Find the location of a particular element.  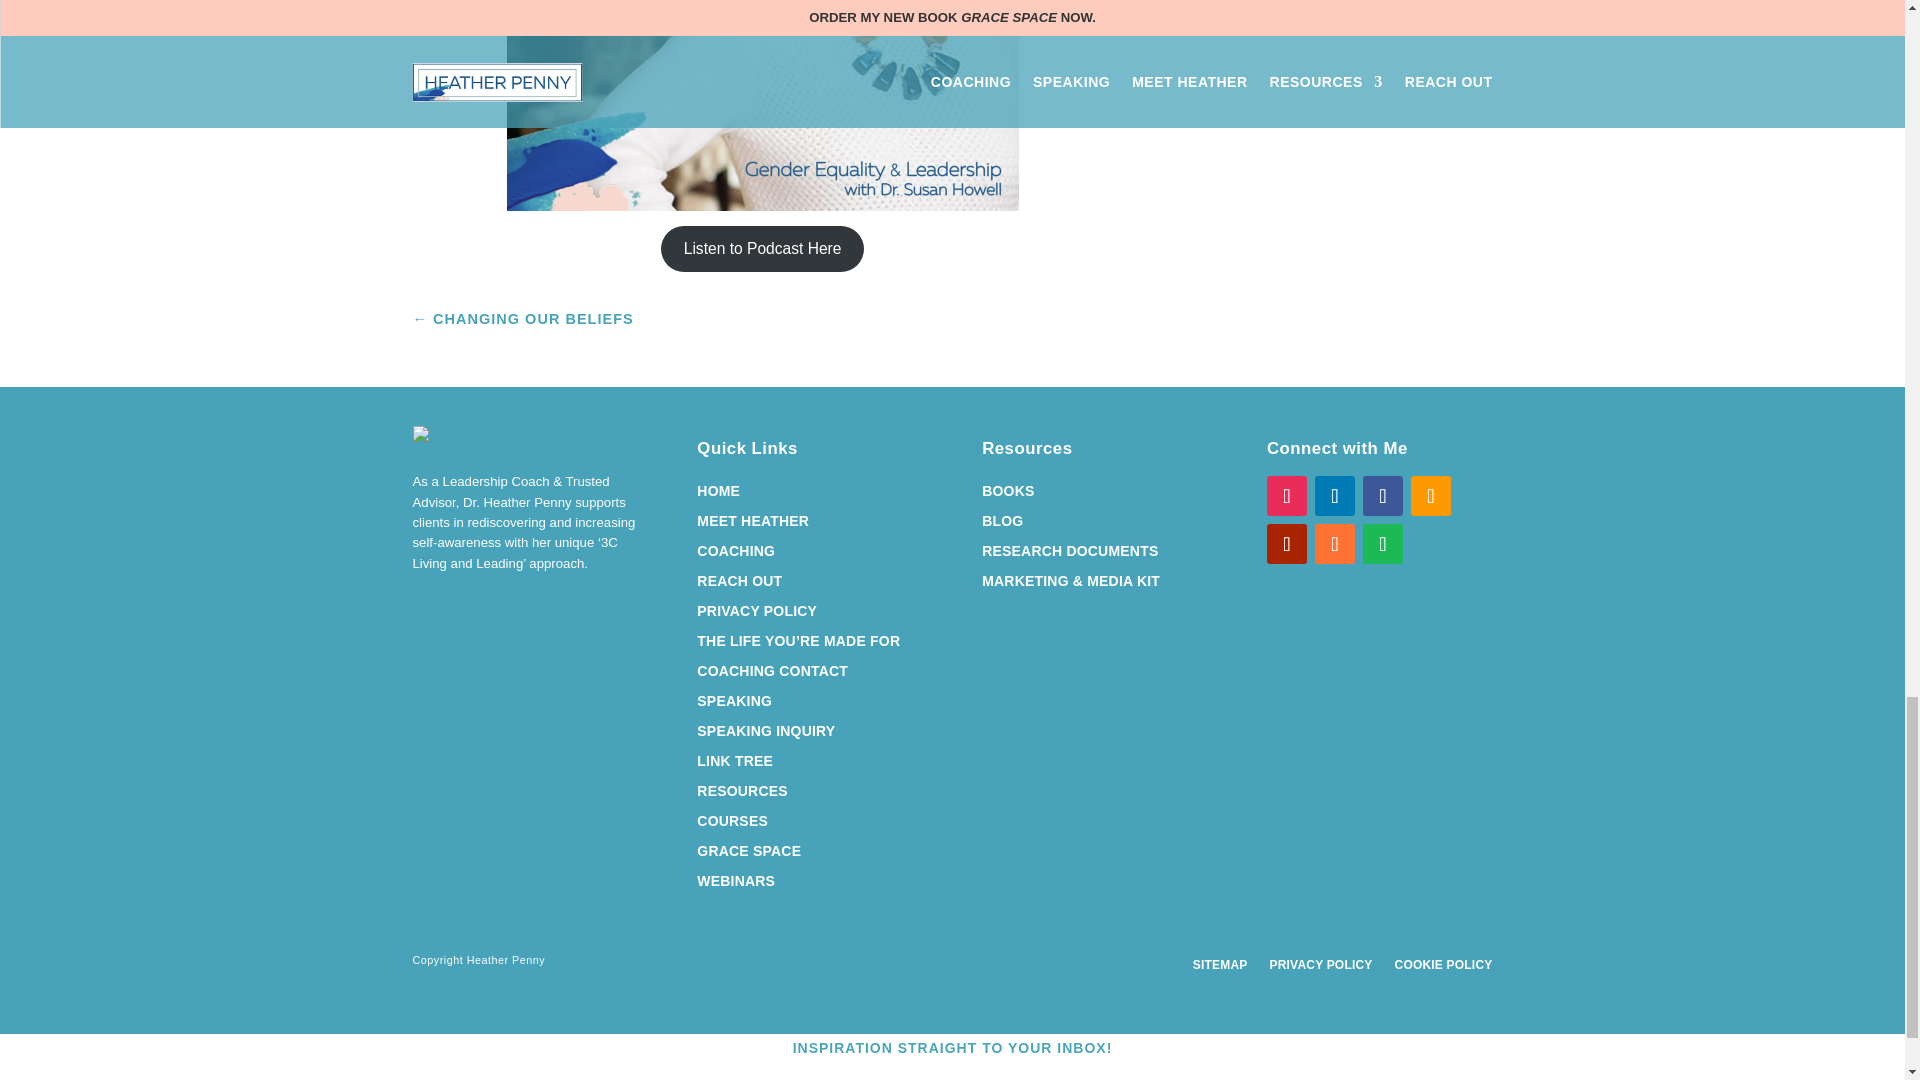

LINK TREE is located at coordinates (734, 764).